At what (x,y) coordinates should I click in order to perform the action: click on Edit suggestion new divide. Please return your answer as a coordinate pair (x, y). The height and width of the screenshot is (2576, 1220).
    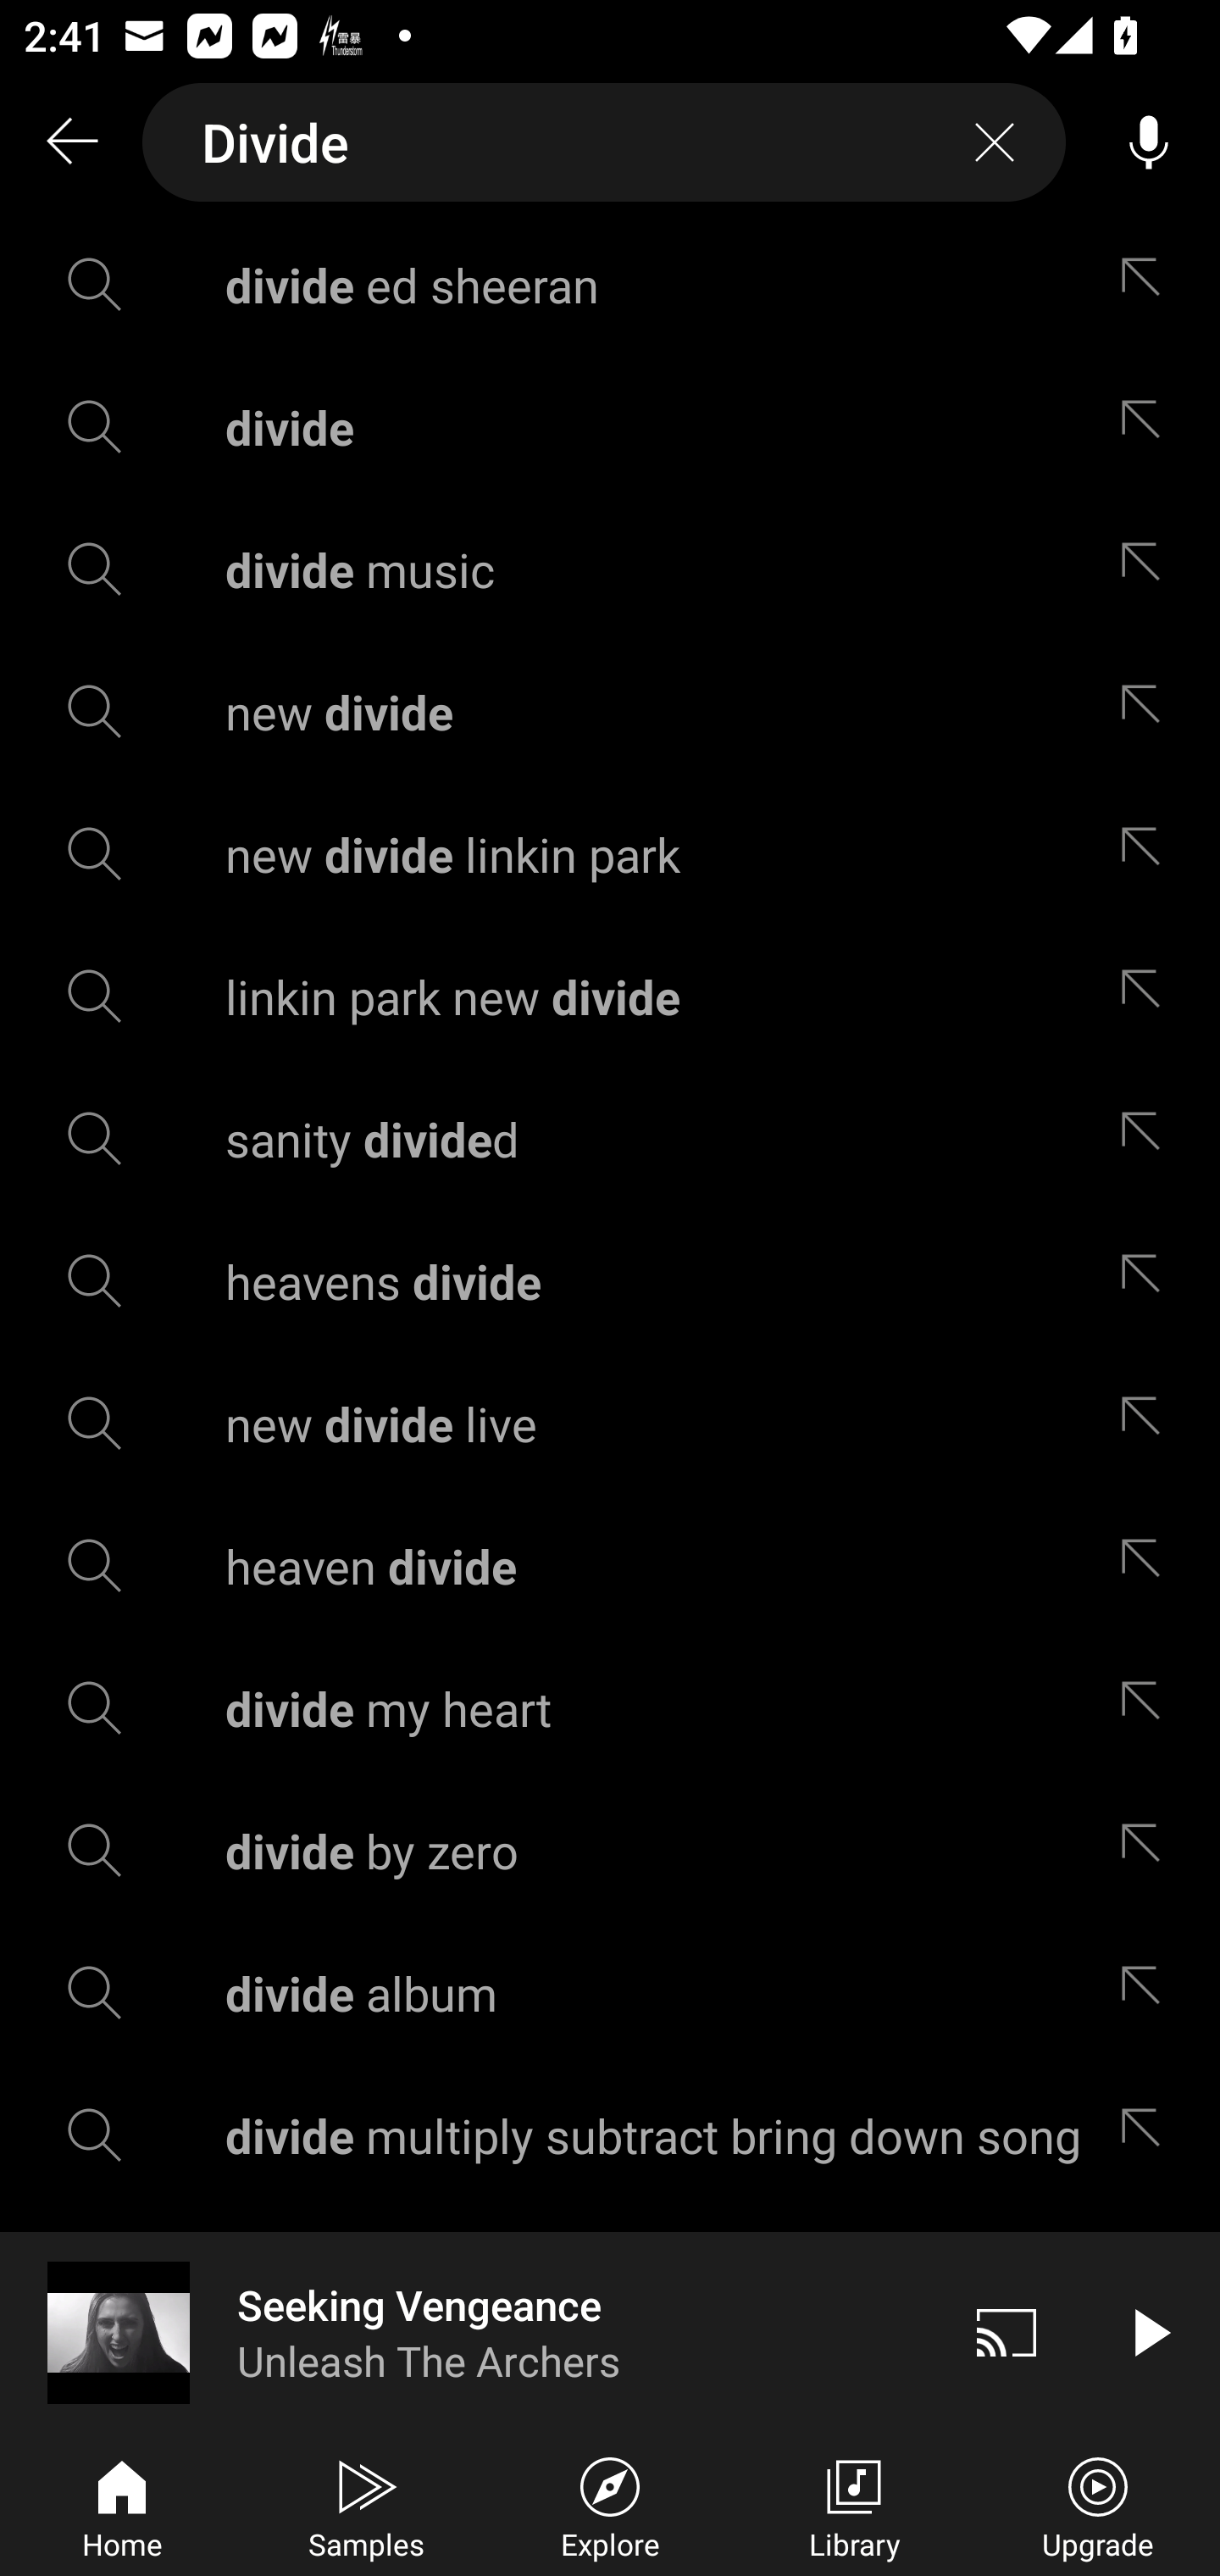
    Looking at the image, I should click on (1148, 712).